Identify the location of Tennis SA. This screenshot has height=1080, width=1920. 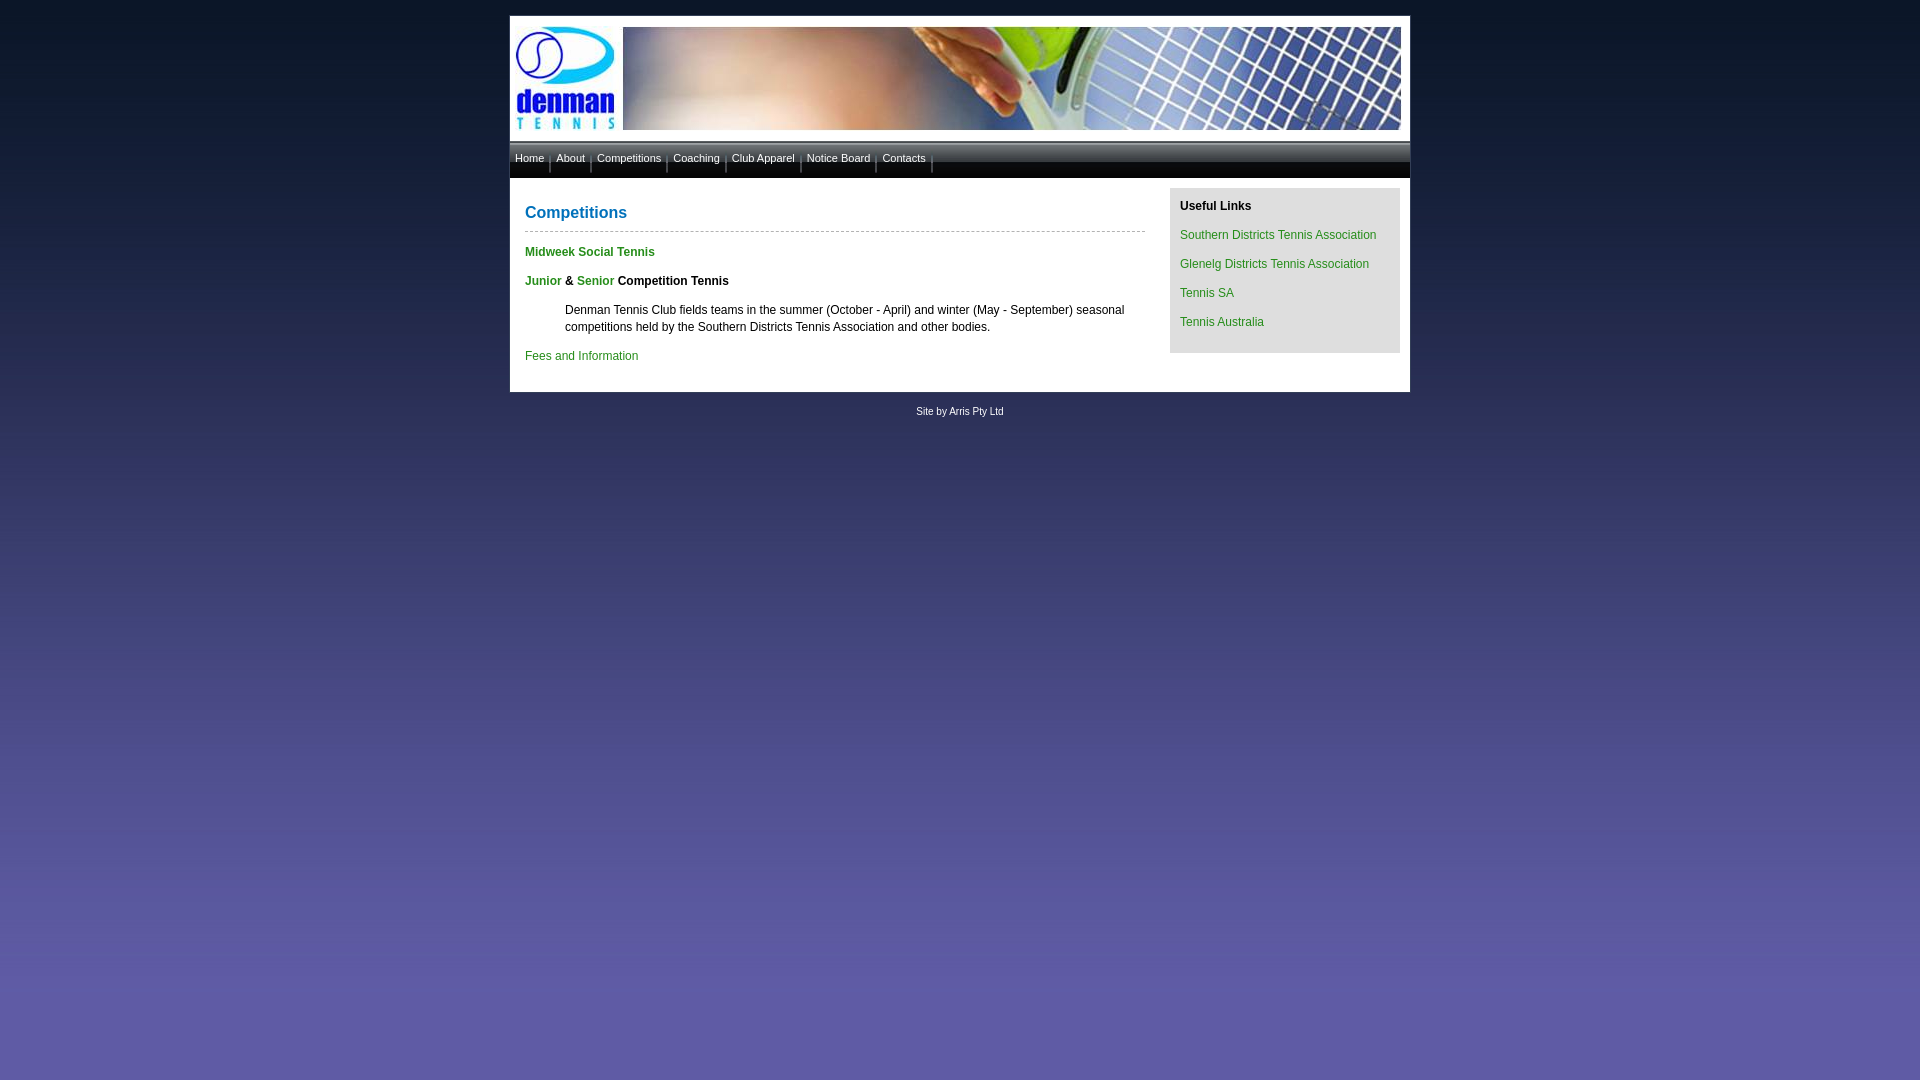
(1207, 293).